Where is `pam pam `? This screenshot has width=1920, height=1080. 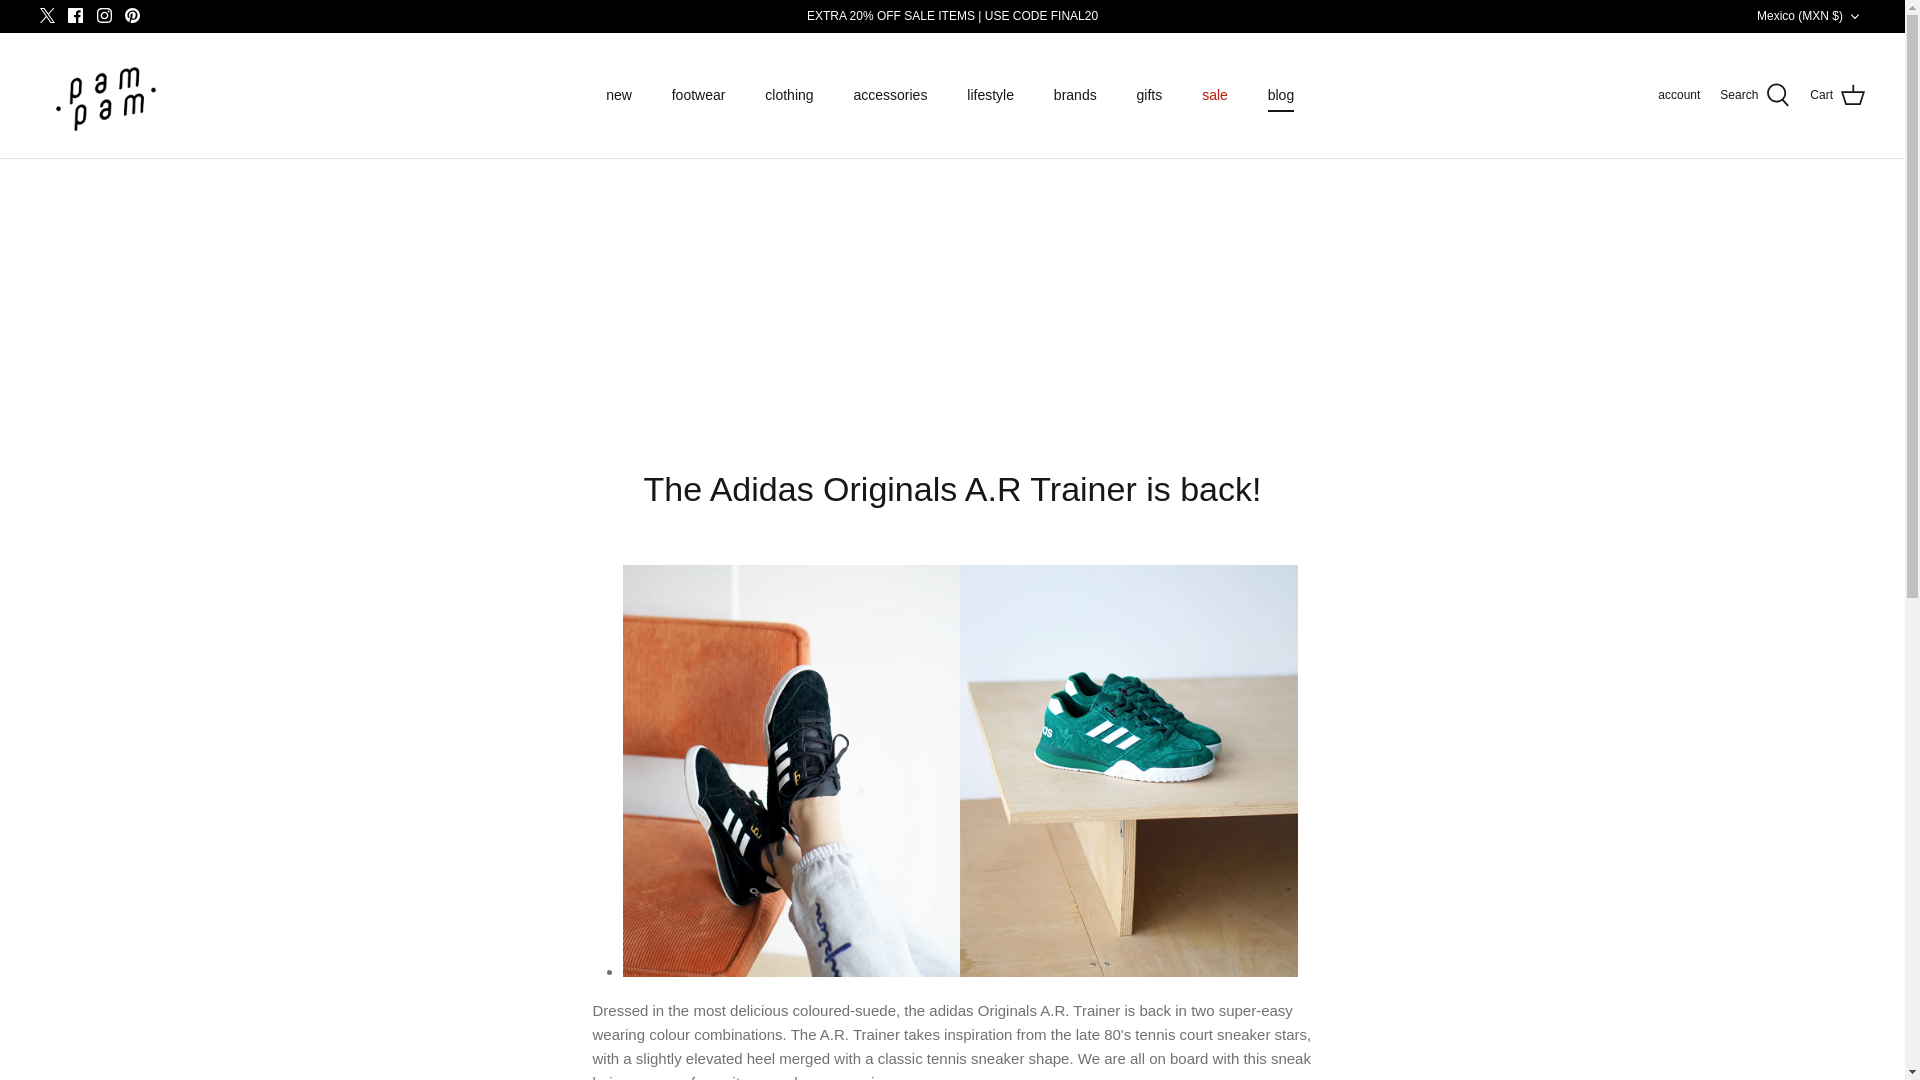
pam pam  is located at coordinates (105, 95).